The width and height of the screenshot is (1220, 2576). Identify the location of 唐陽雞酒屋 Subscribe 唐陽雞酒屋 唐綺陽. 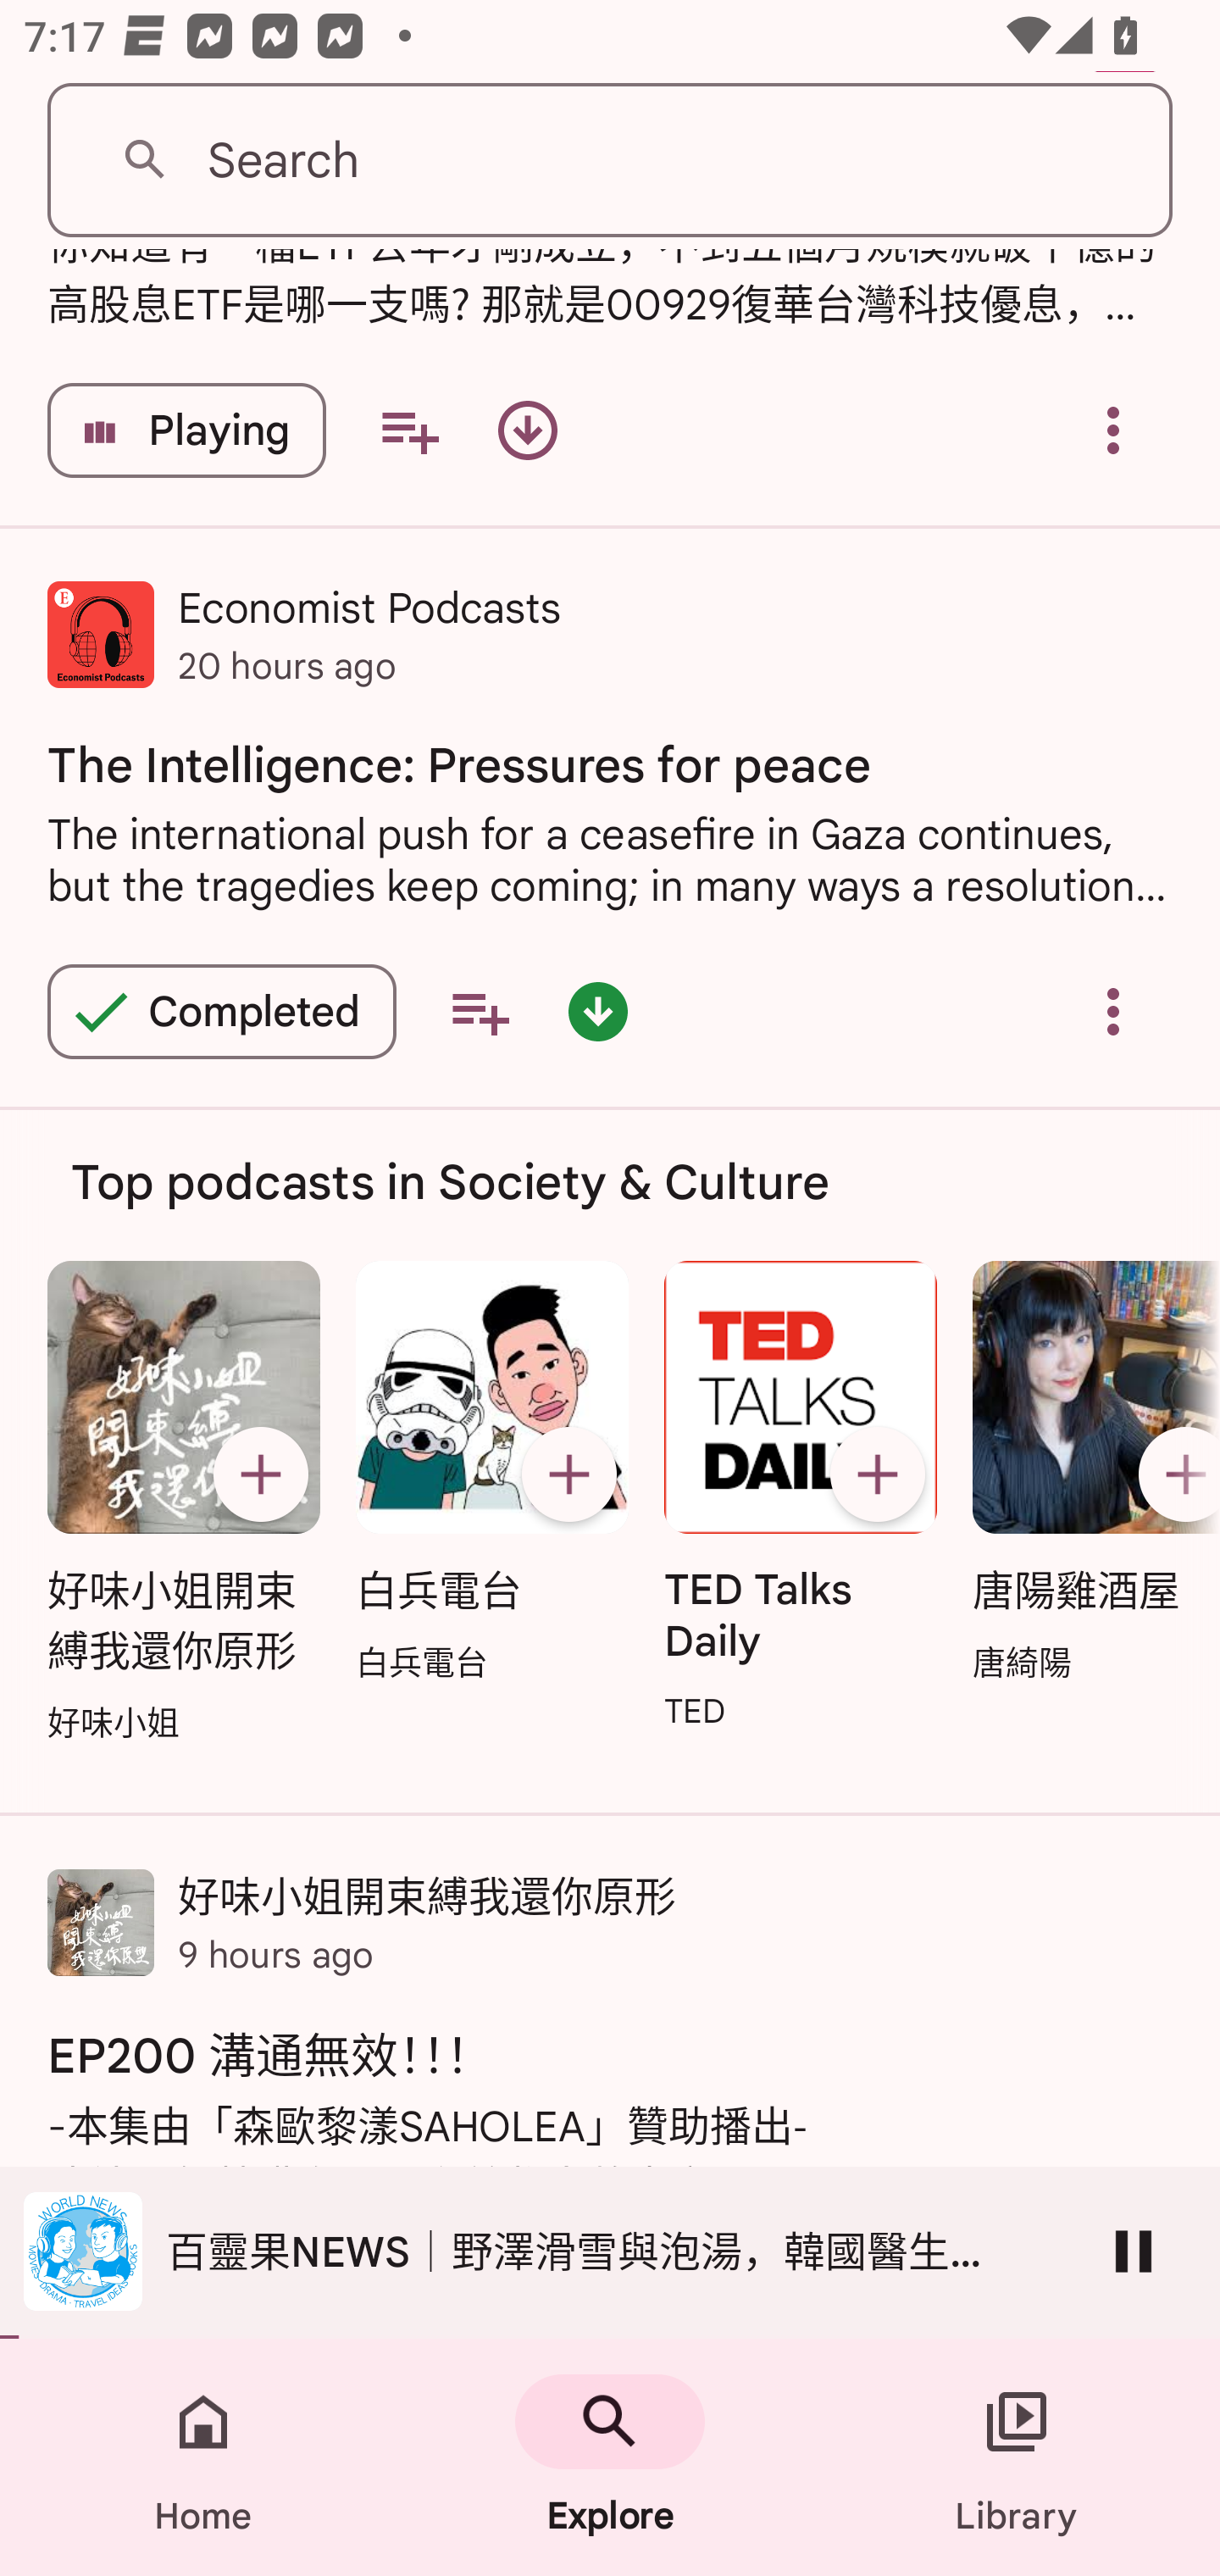
(1088, 1474).